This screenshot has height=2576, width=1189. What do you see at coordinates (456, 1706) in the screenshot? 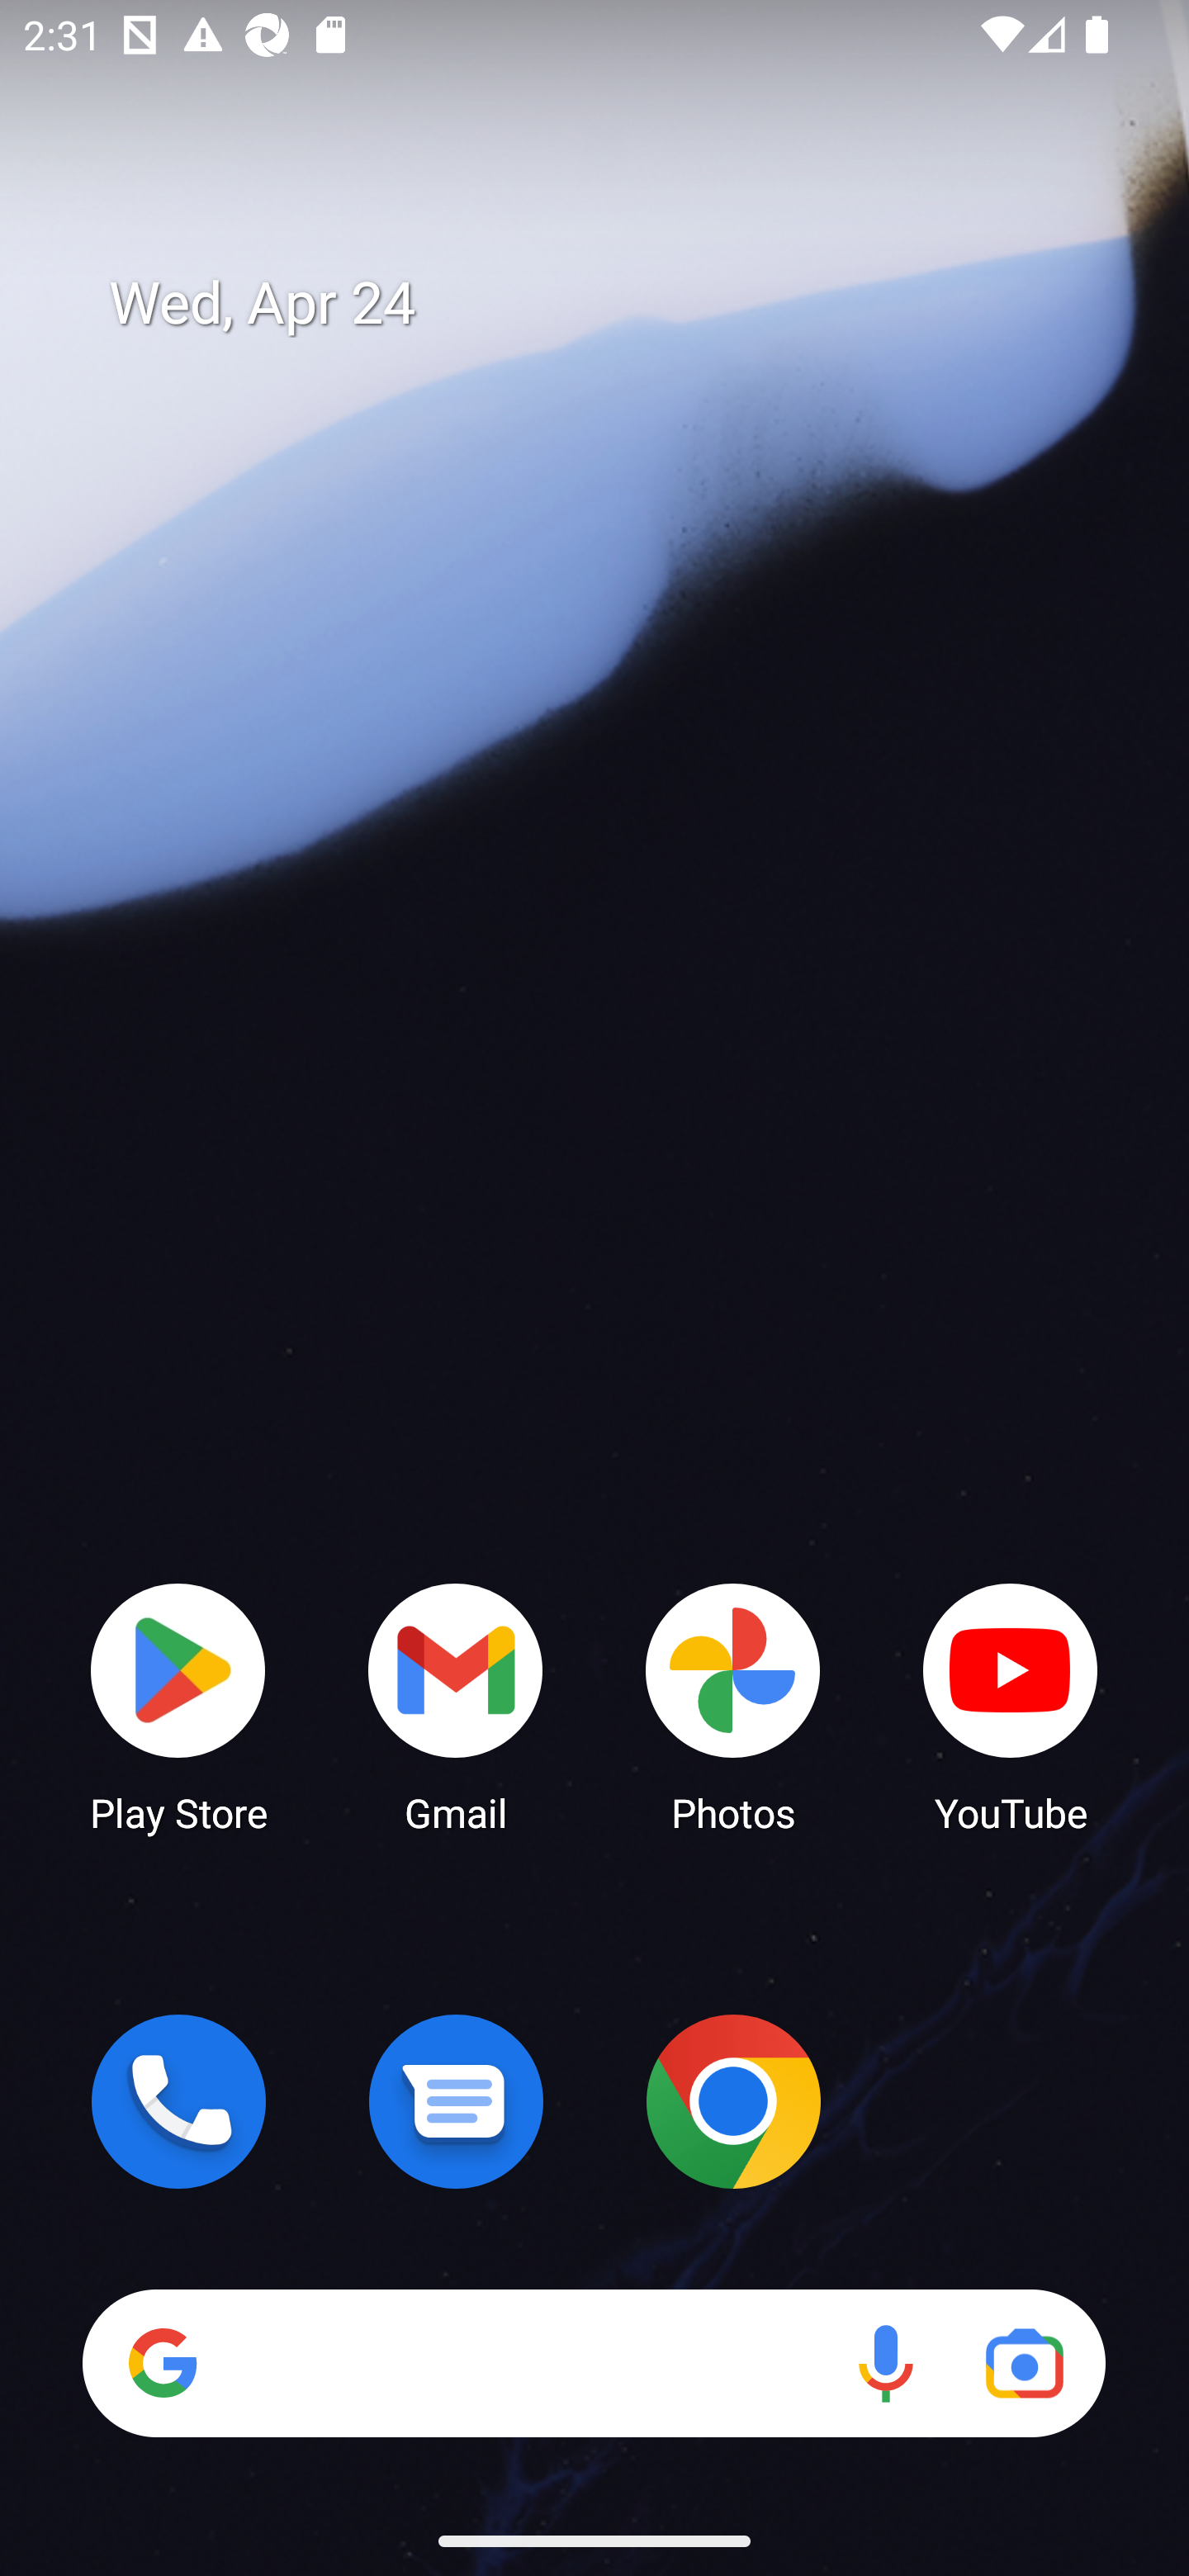
I see `Gmail` at bounding box center [456, 1706].